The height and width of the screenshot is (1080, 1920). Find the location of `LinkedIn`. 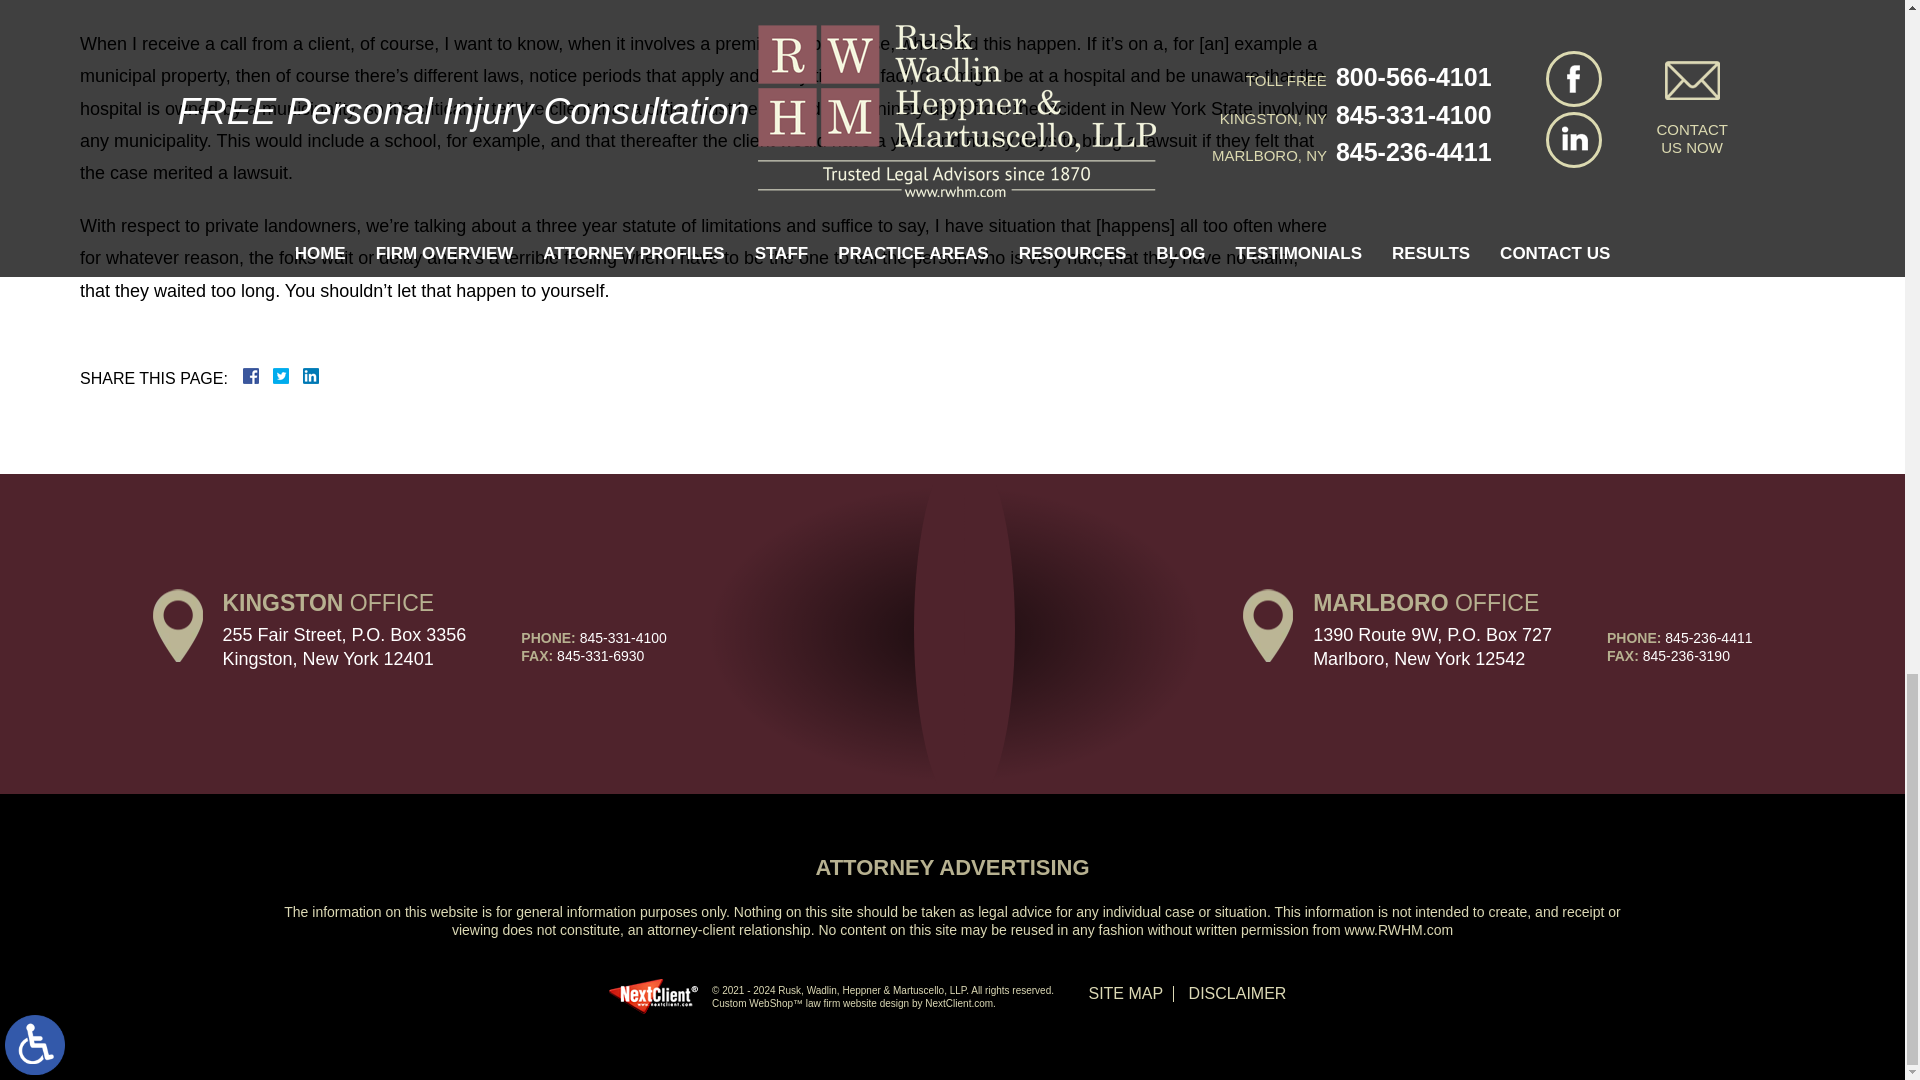

LinkedIn is located at coordinates (302, 376).